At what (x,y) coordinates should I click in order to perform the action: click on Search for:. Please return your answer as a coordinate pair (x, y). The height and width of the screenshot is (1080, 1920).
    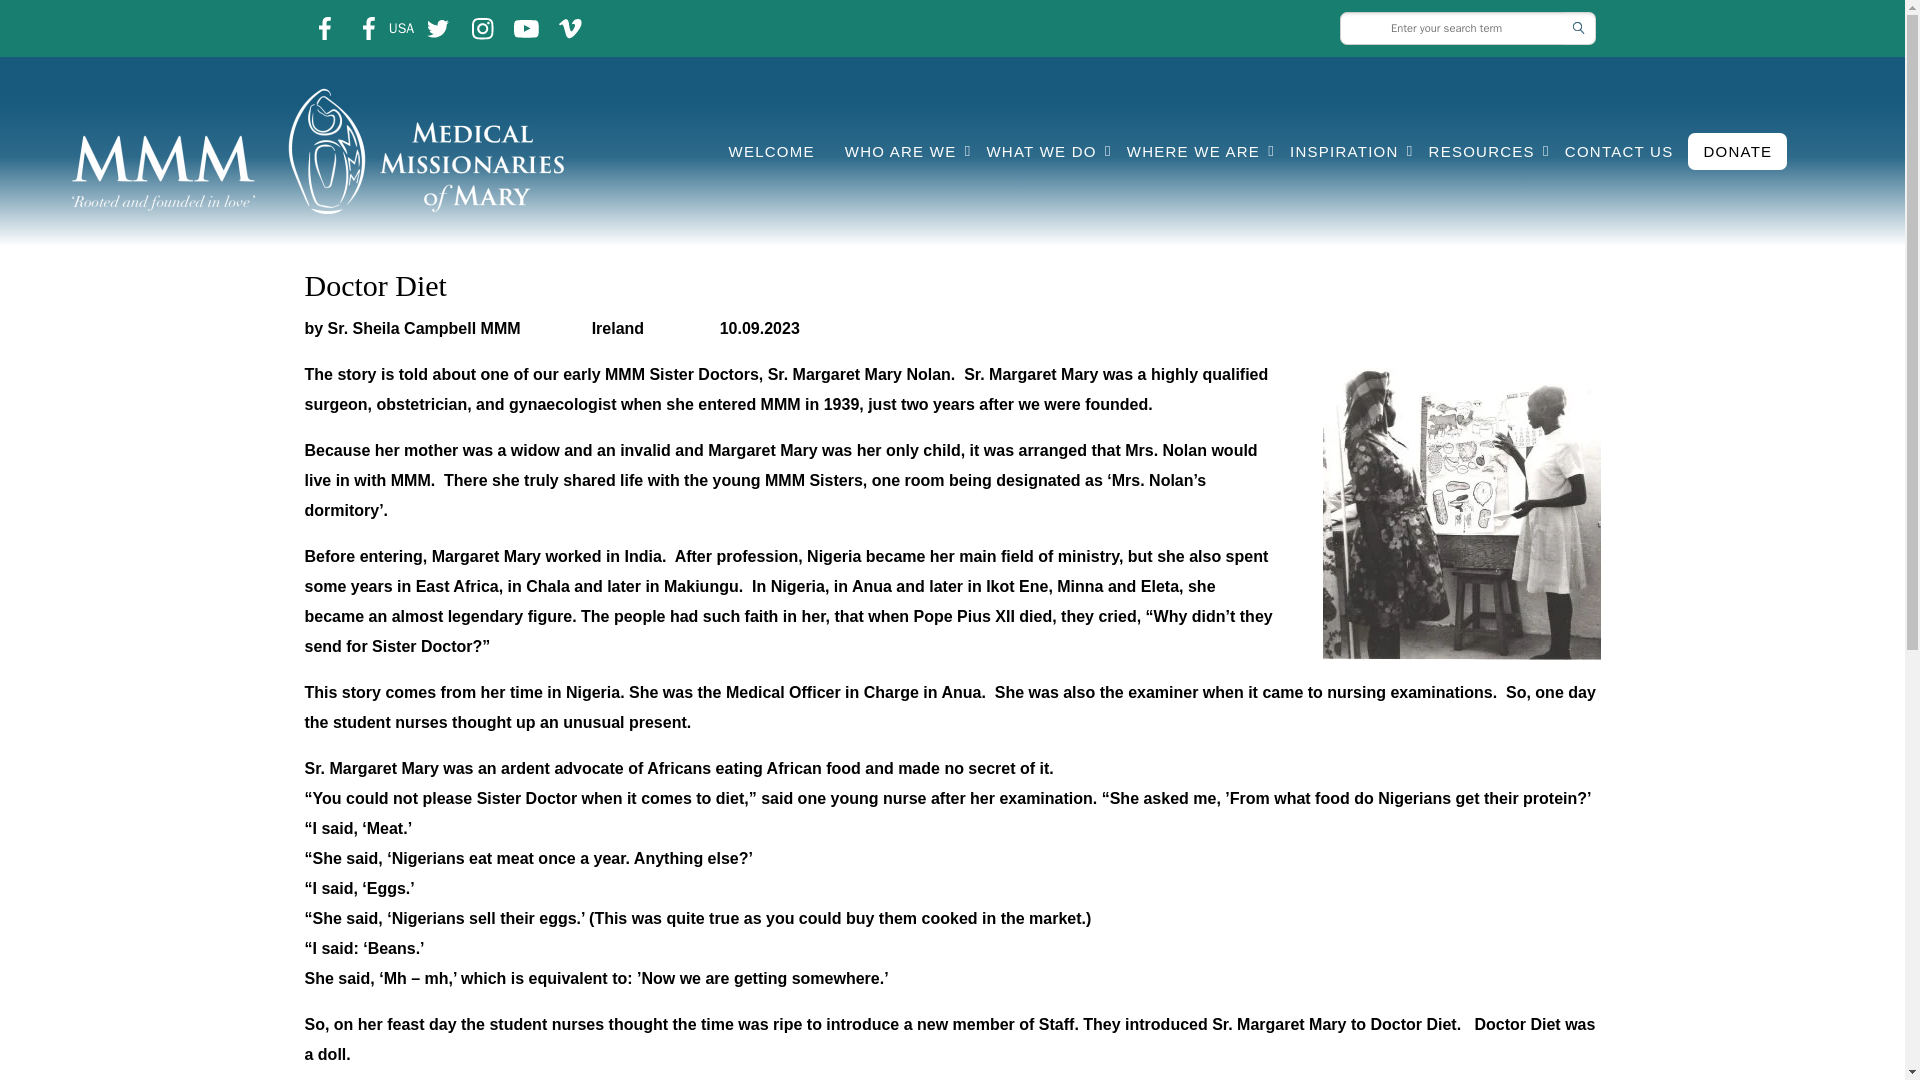
    Looking at the image, I should click on (1452, 28).